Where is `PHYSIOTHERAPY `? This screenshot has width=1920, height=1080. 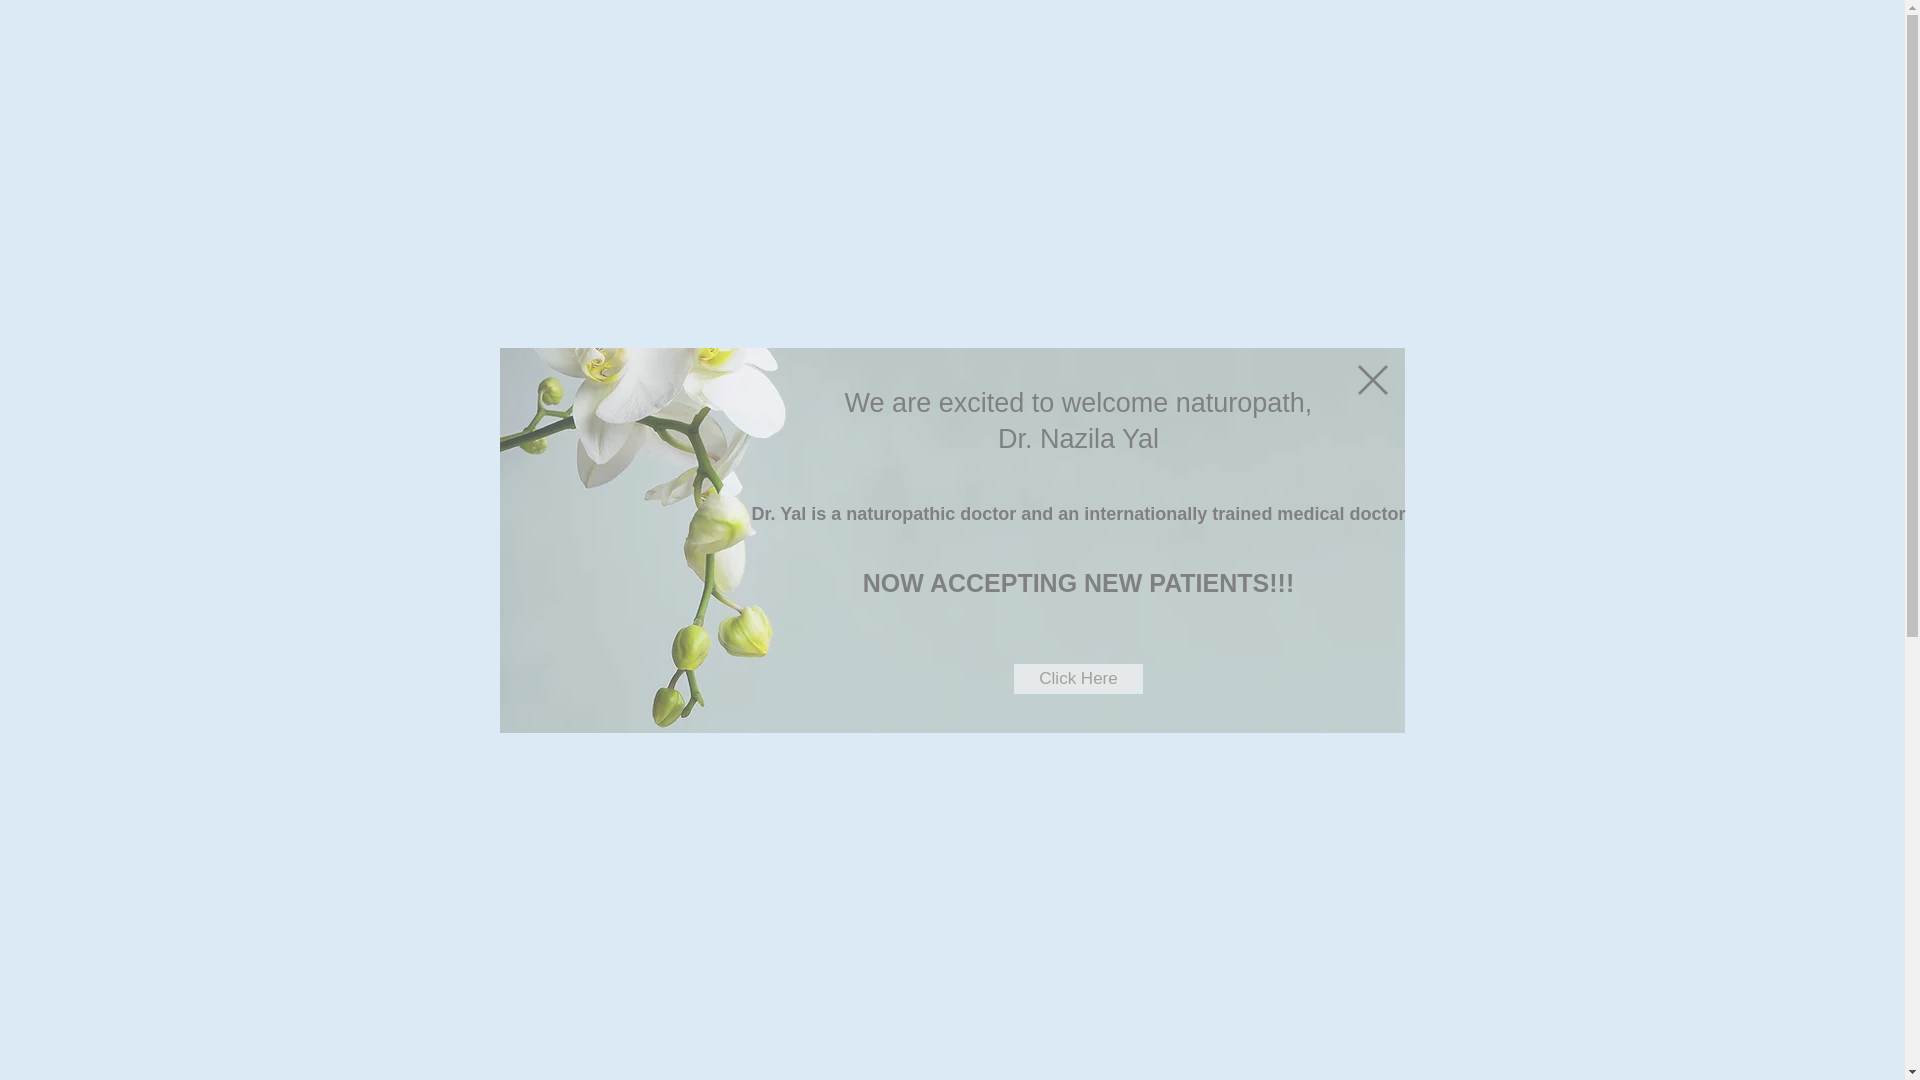 PHYSIOTHERAPY  is located at coordinates (873, 208).